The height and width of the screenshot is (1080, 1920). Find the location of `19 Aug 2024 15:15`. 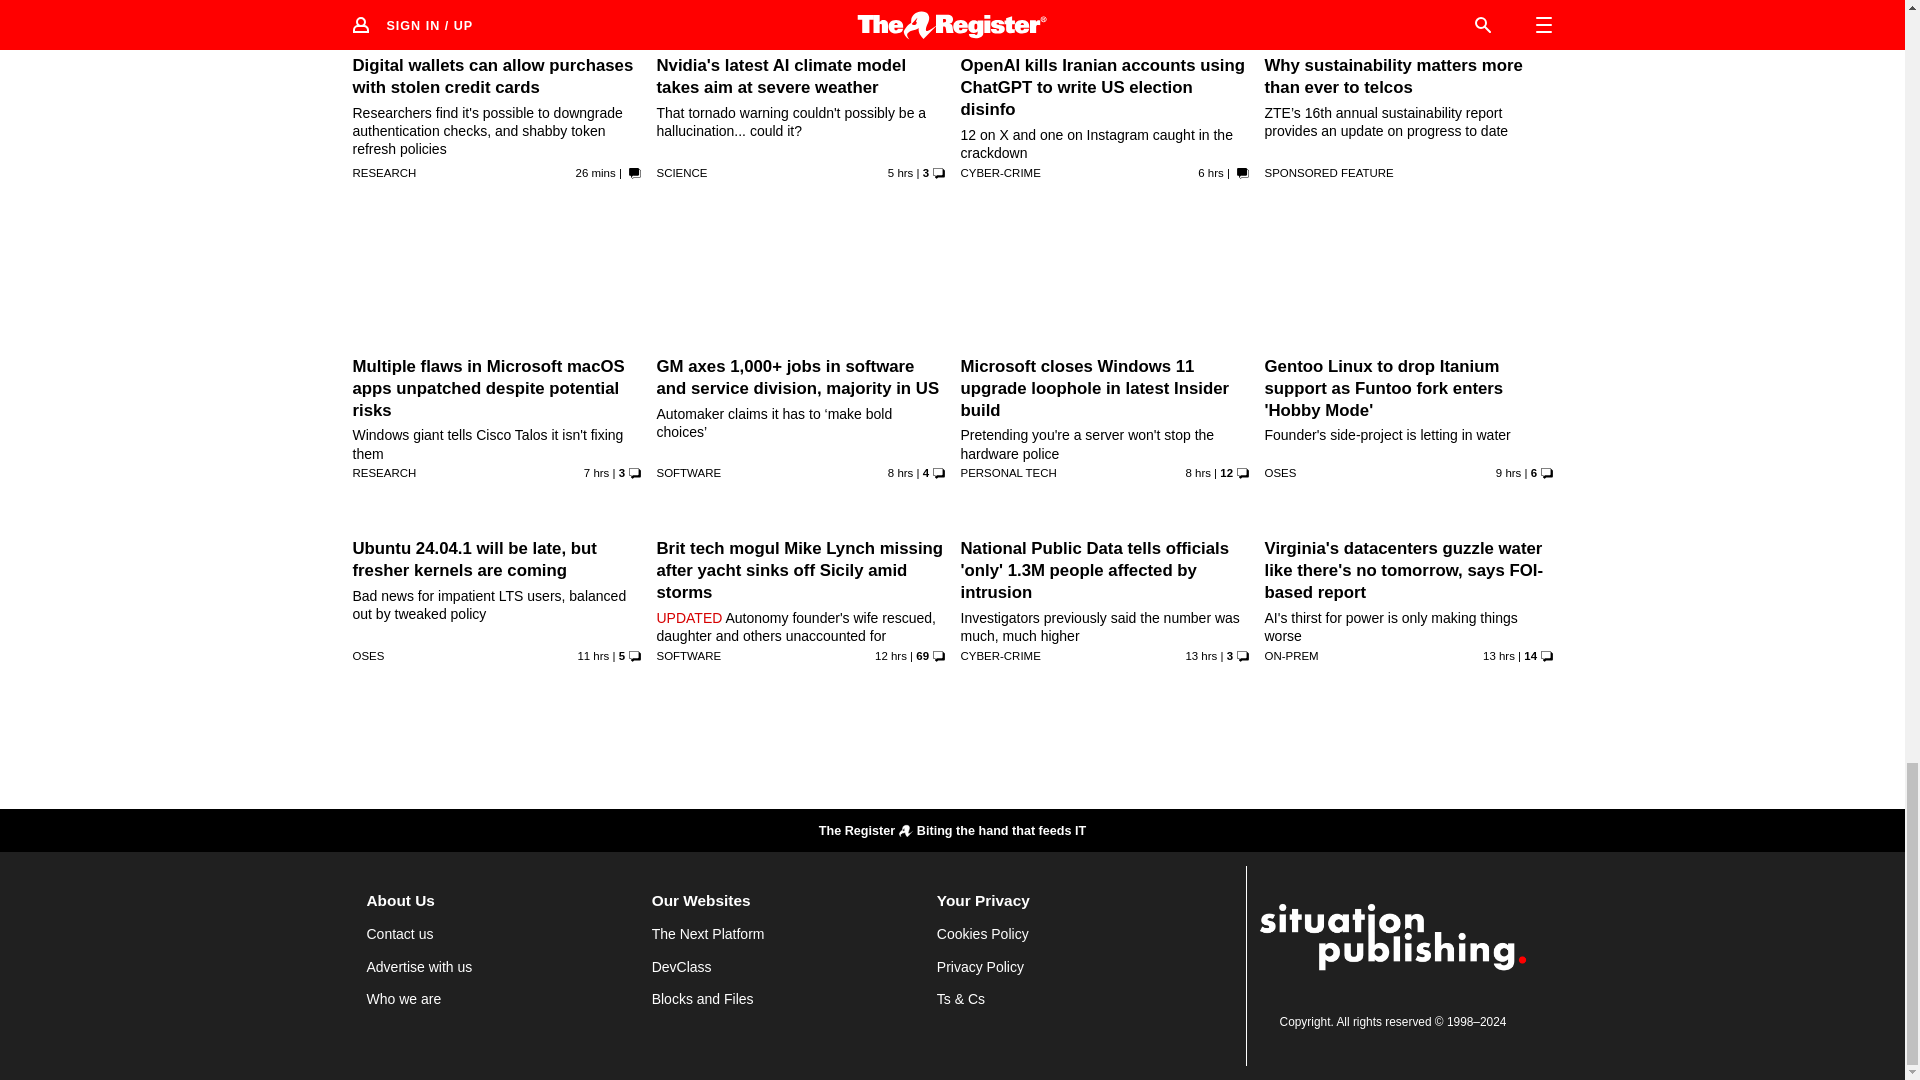

19 Aug 2024 15:15 is located at coordinates (592, 656).